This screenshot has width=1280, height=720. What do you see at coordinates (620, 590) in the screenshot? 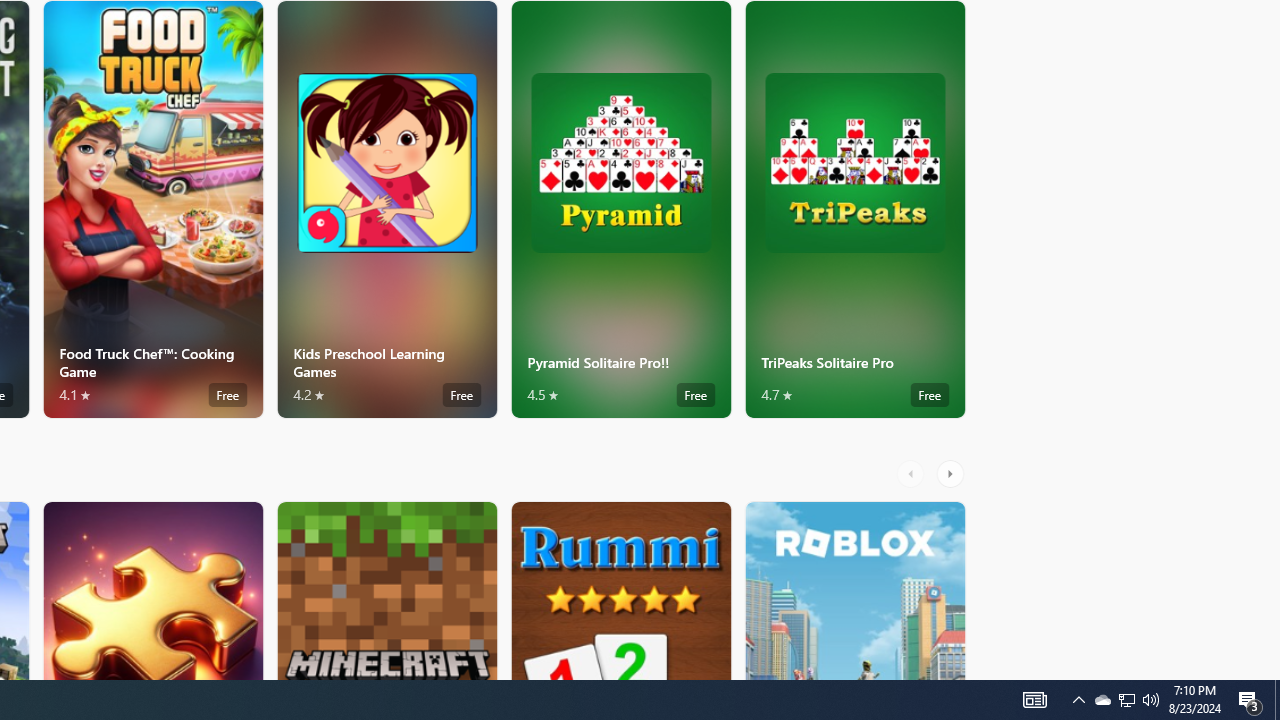
I see `Rummi. Average rating of 4.6 out of five stars. Free  ` at bounding box center [620, 590].